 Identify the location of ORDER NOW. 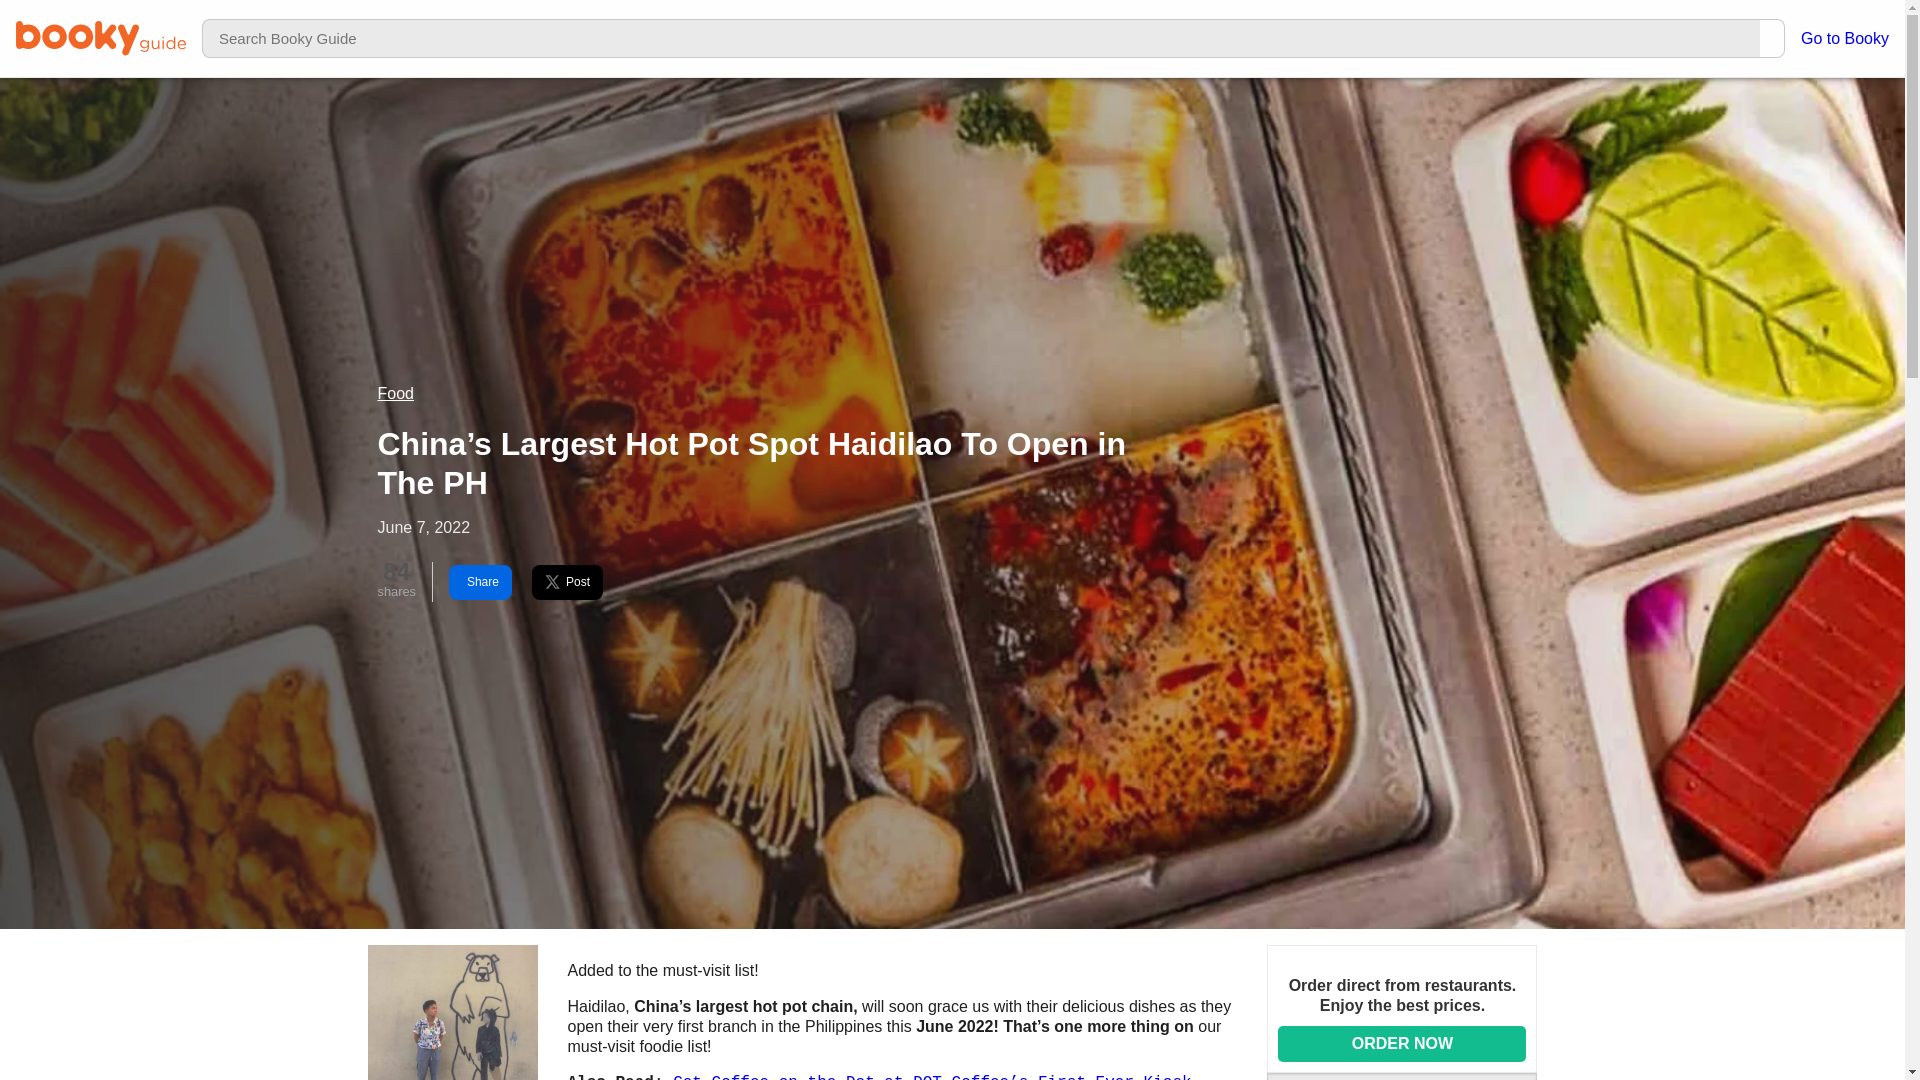
(1402, 1044).